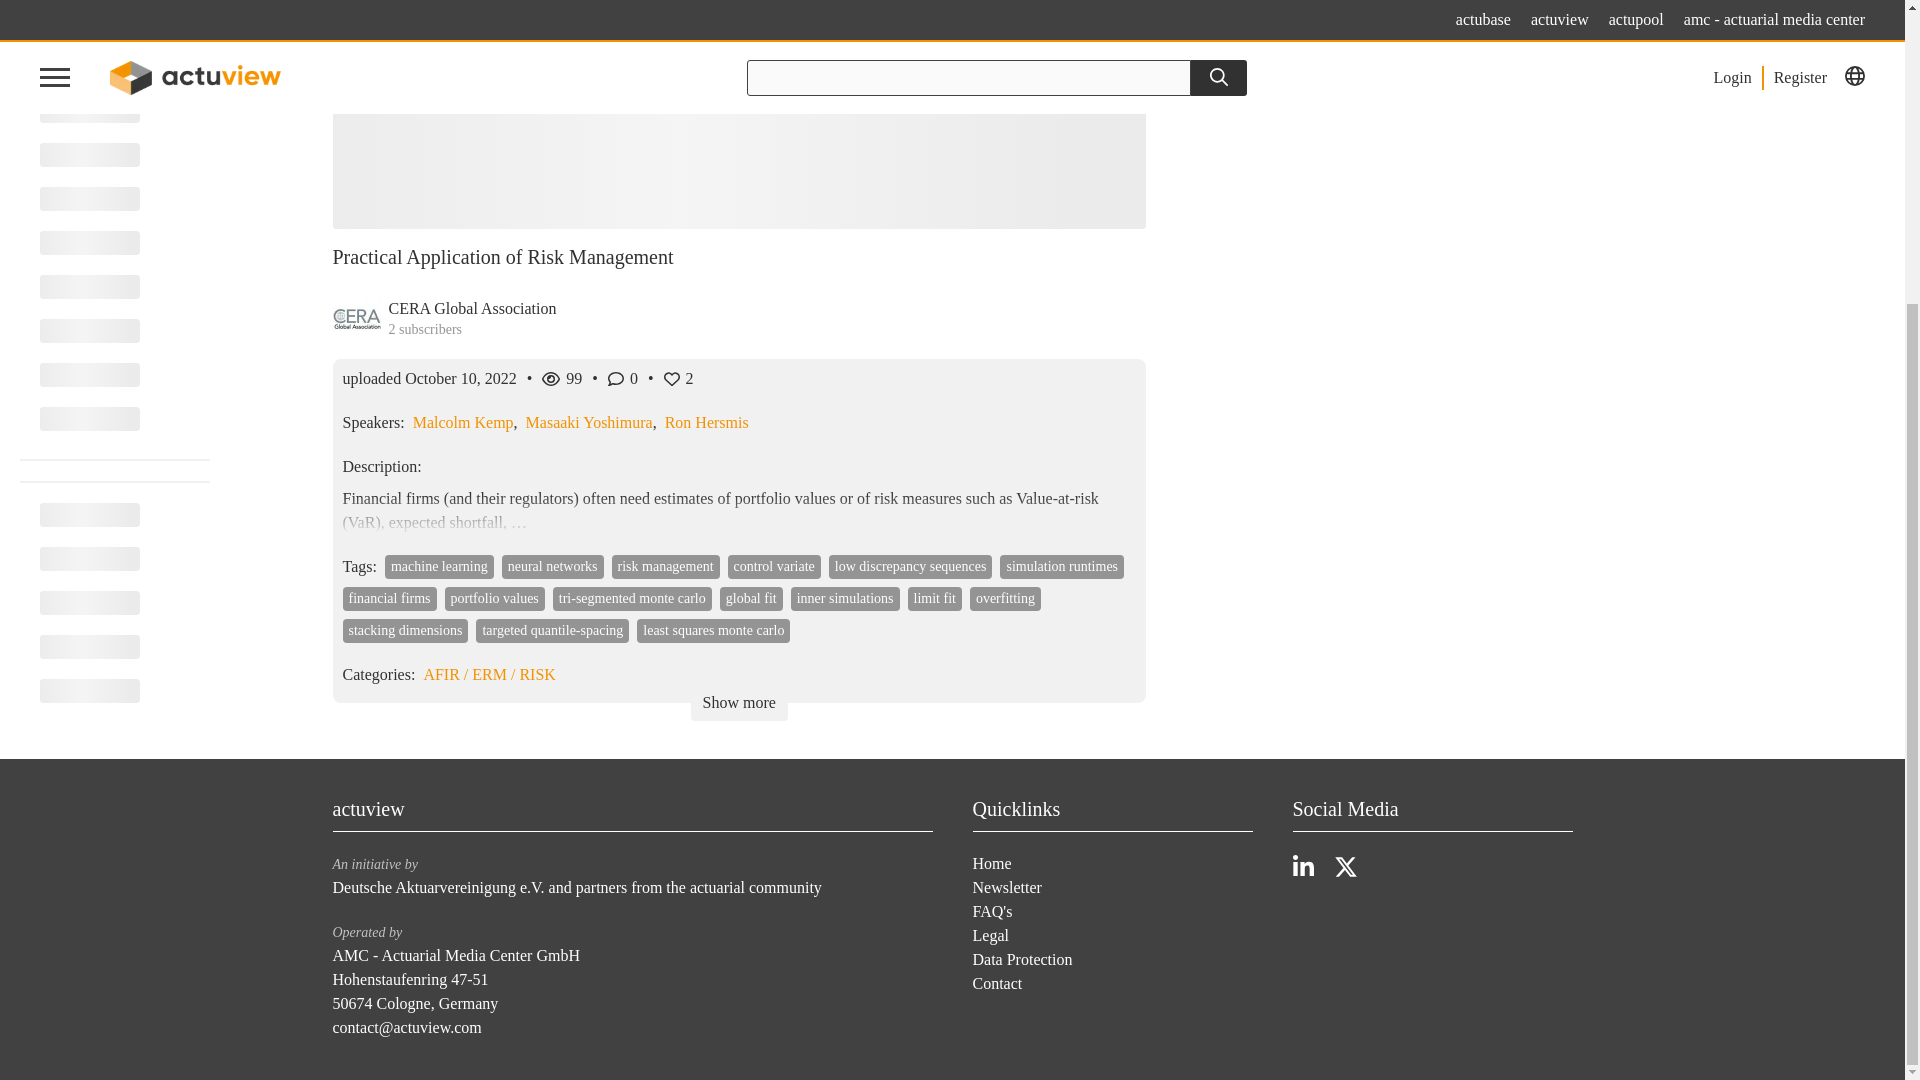 This screenshot has width=1920, height=1080. Describe the element at coordinates (752, 599) in the screenshot. I see `global fit` at that location.